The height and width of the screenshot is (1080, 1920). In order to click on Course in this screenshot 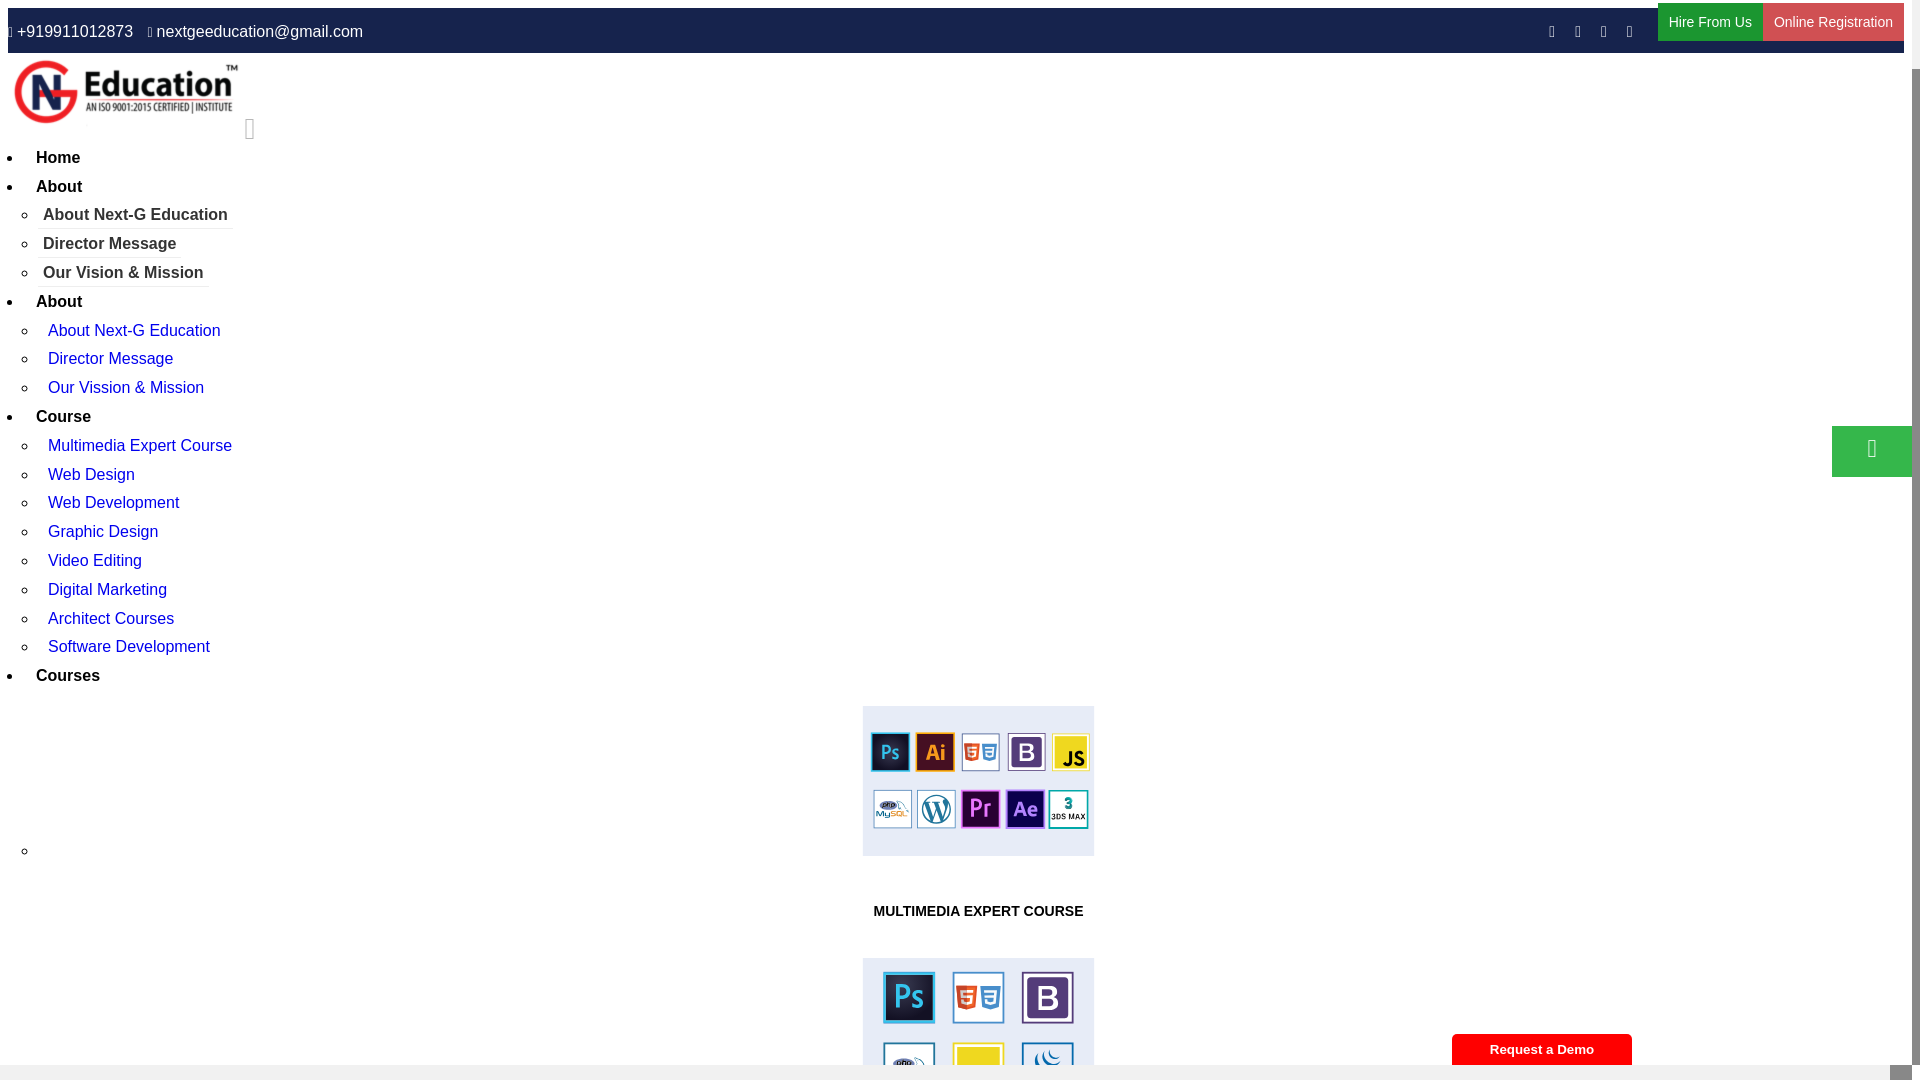, I will do `click(63, 416)`.